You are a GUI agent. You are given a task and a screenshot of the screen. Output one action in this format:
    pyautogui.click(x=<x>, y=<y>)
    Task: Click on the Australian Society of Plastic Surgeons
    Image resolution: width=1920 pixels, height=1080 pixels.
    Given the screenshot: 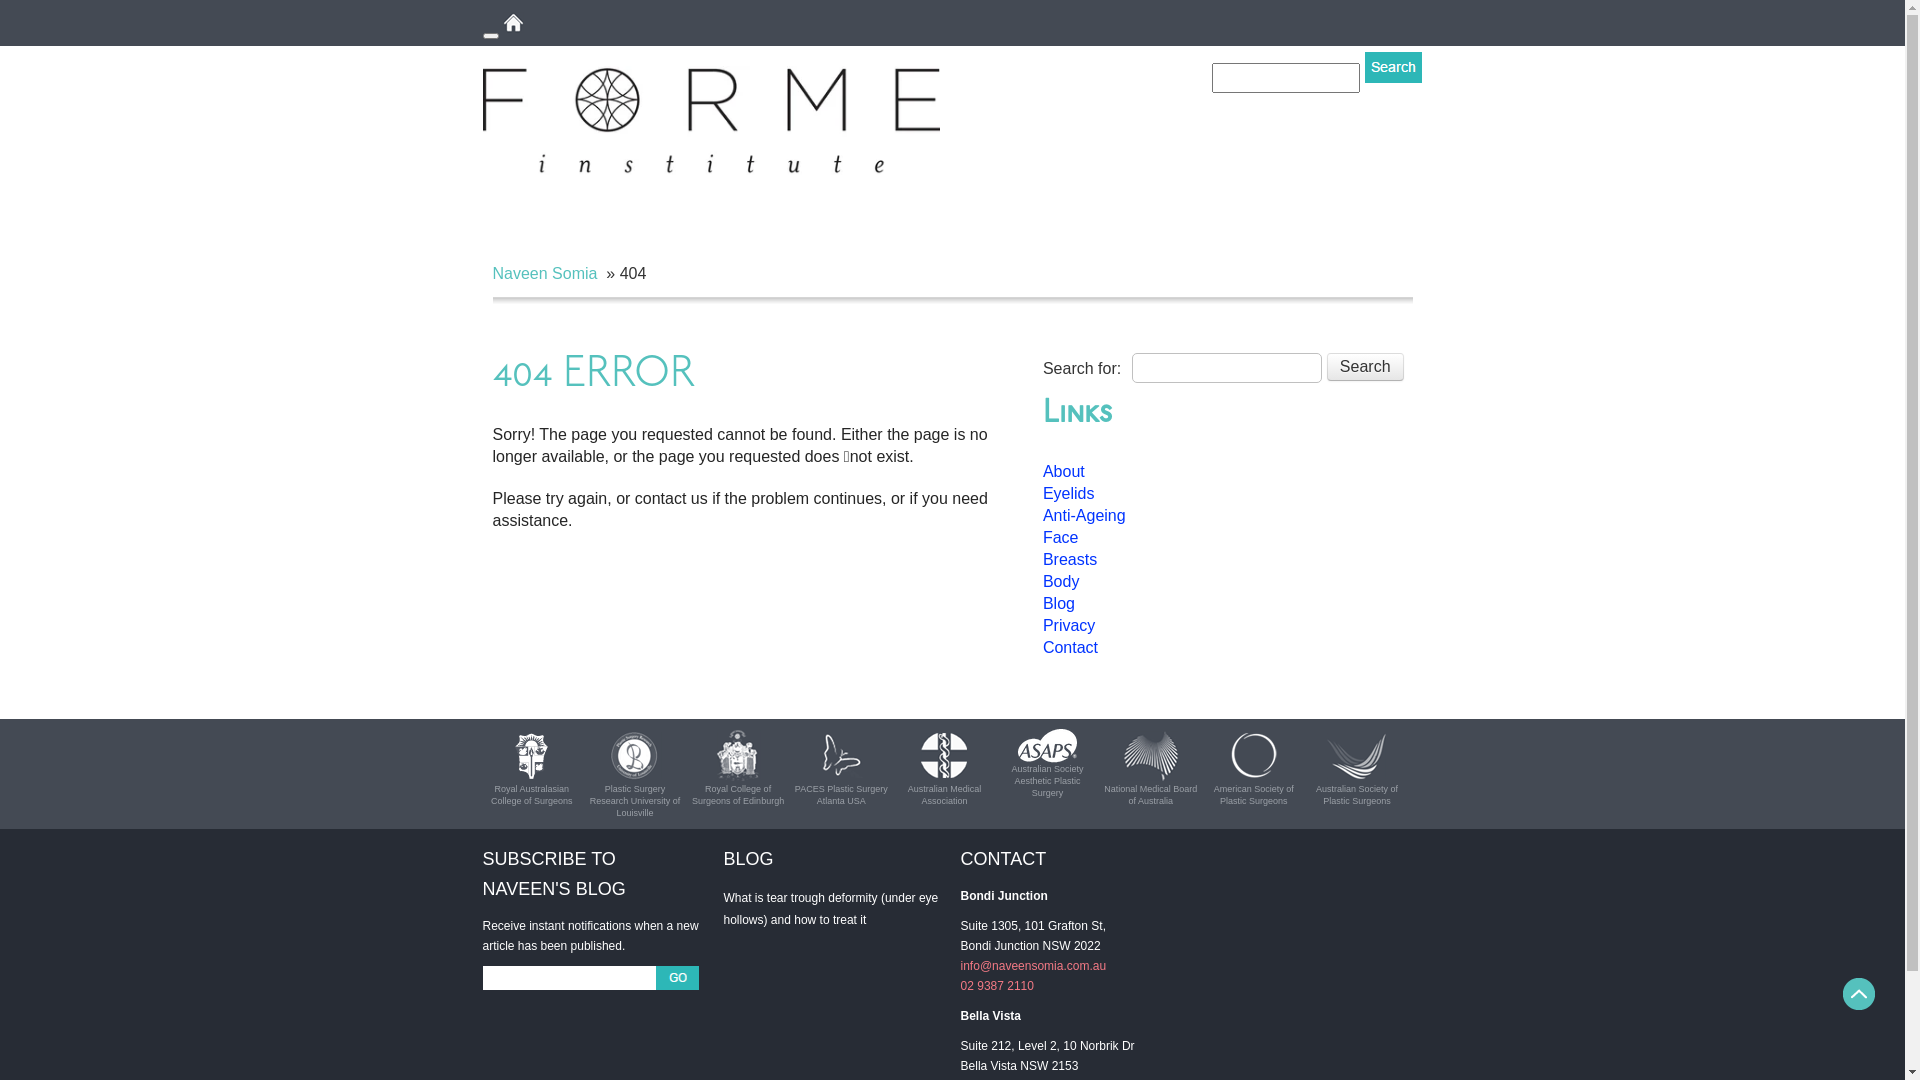 What is the action you would take?
    pyautogui.click(x=1356, y=756)
    